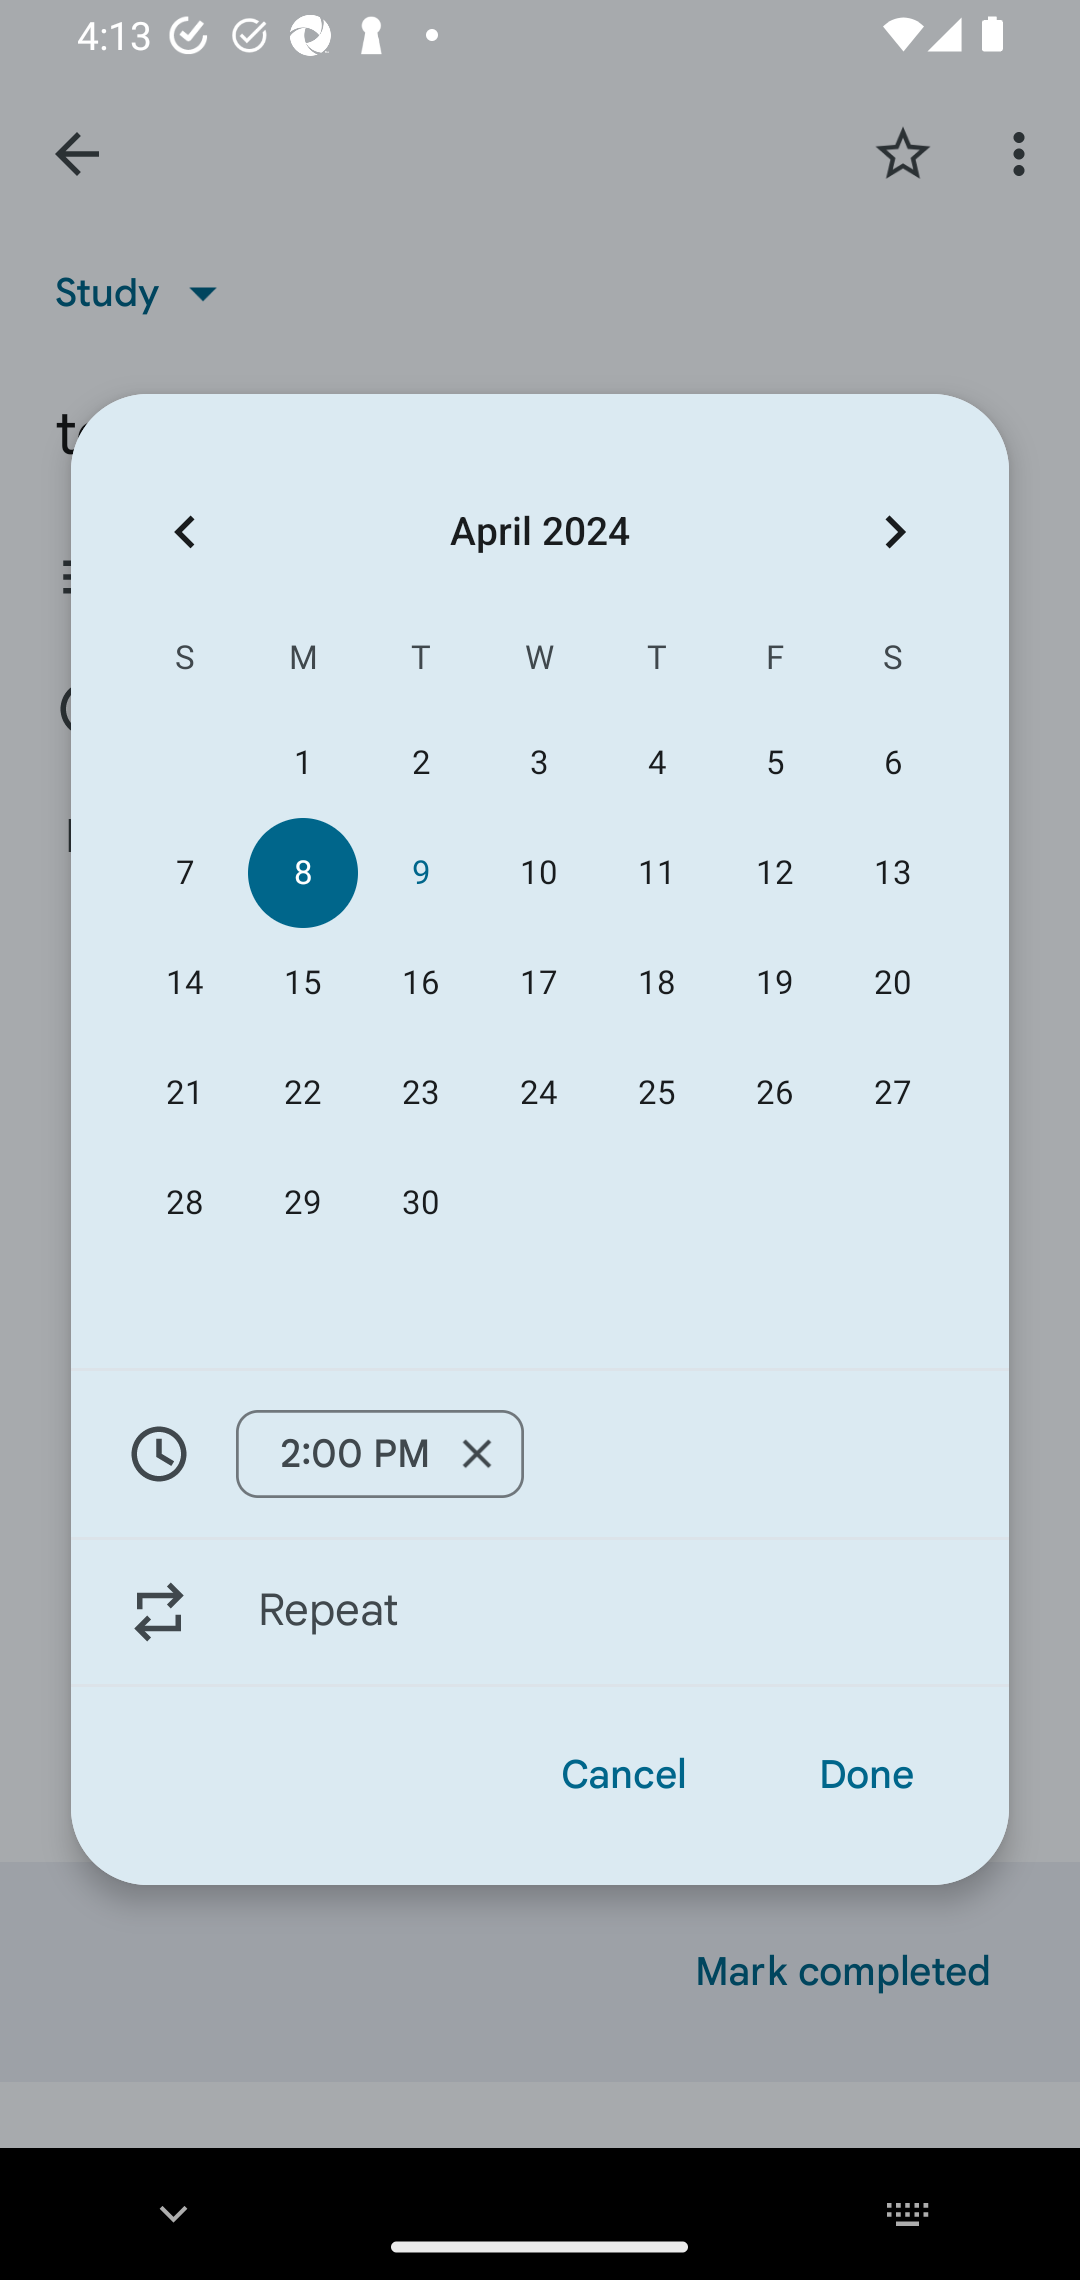 The height and width of the screenshot is (2280, 1080). Describe the element at coordinates (657, 982) in the screenshot. I see `18 18 April 2024` at that location.